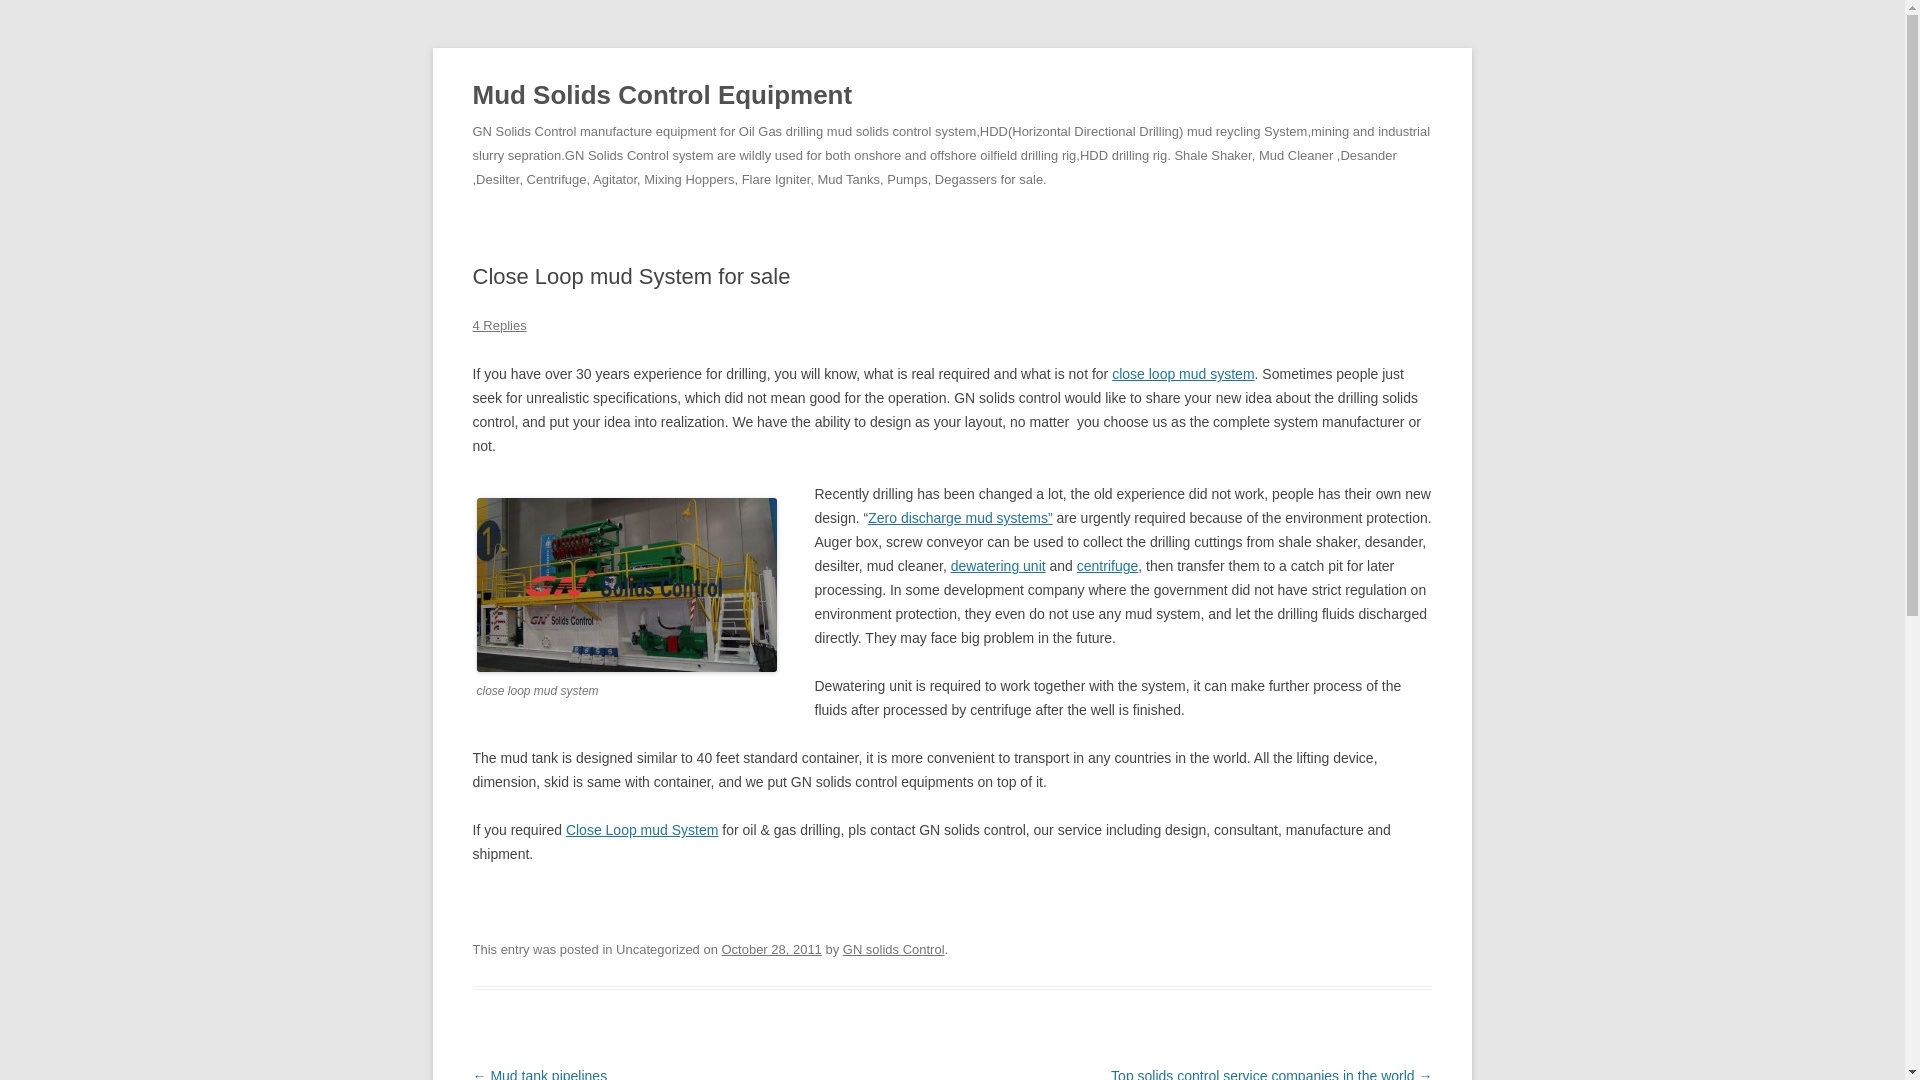  I want to click on View all posts by GN solids Control, so click(893, 948).